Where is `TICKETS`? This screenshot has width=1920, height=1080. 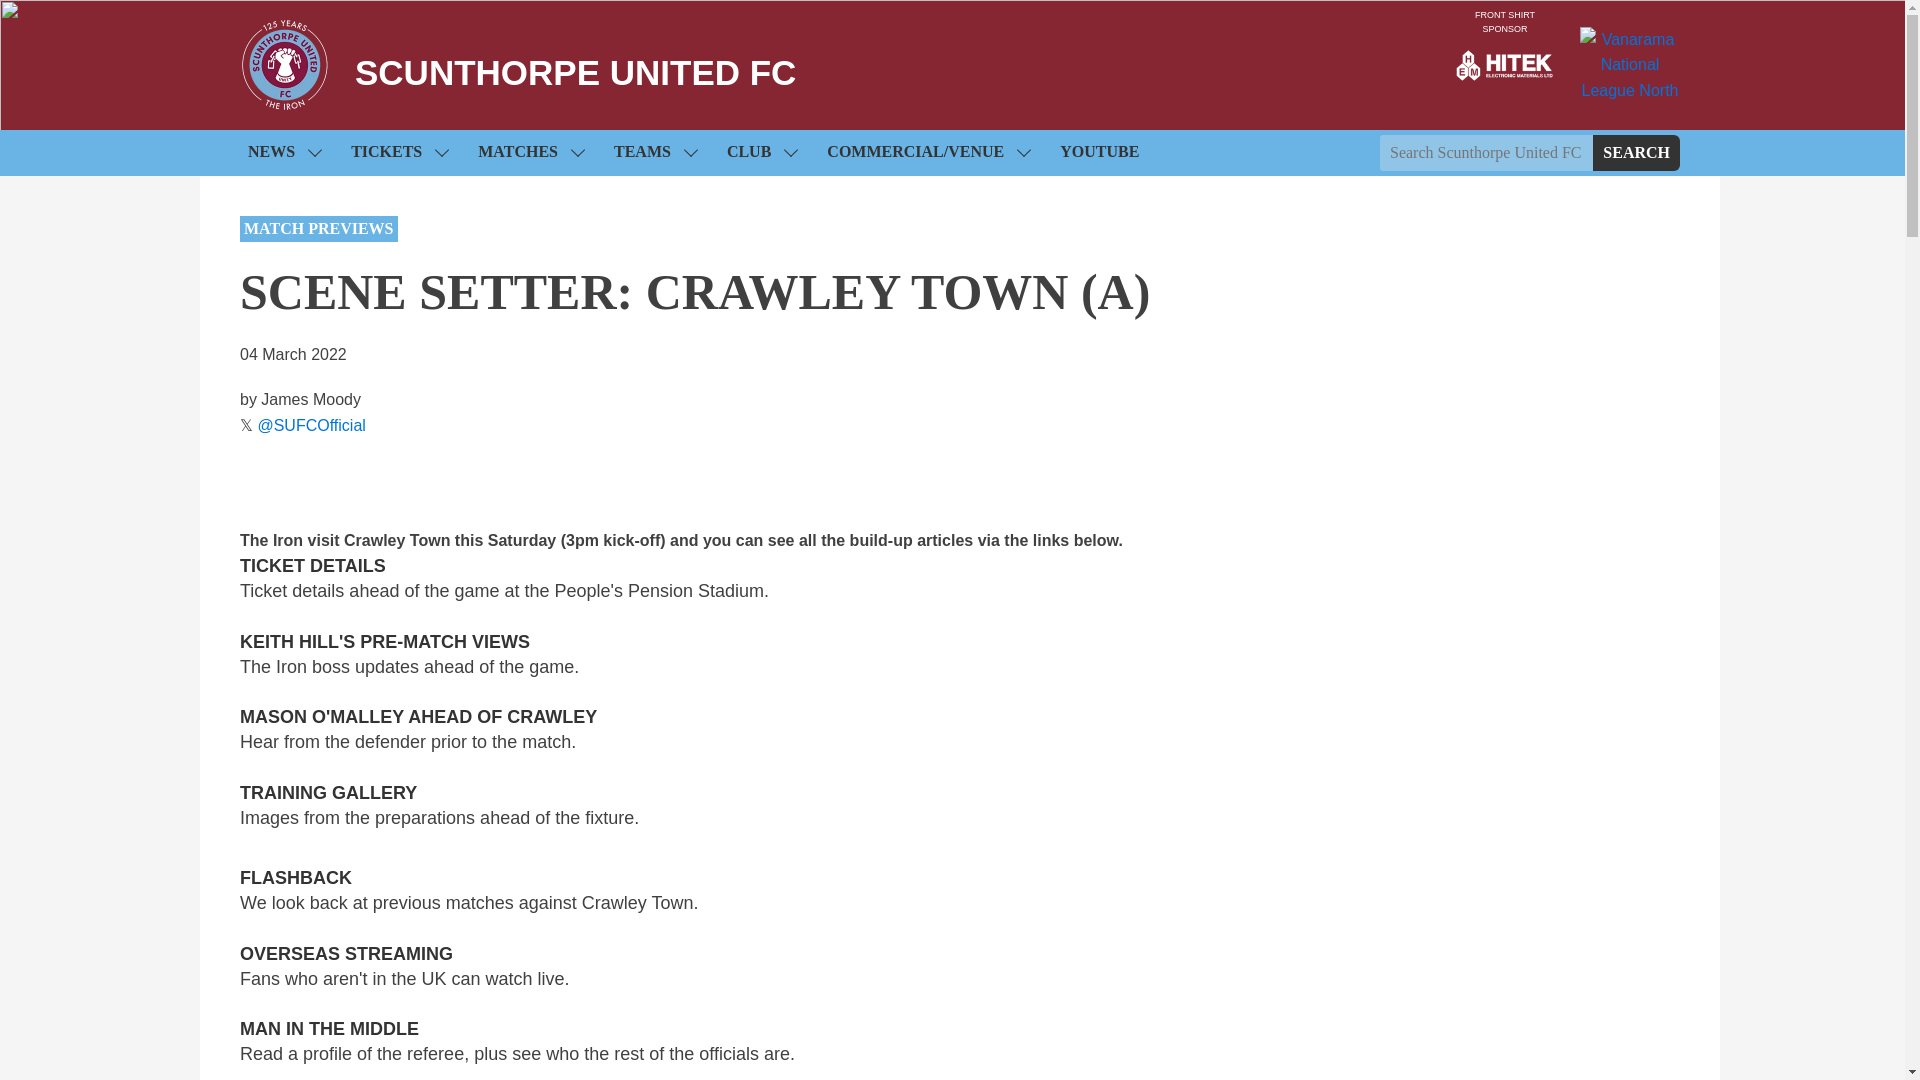 TICKETS is located at coordinates (399, 152).